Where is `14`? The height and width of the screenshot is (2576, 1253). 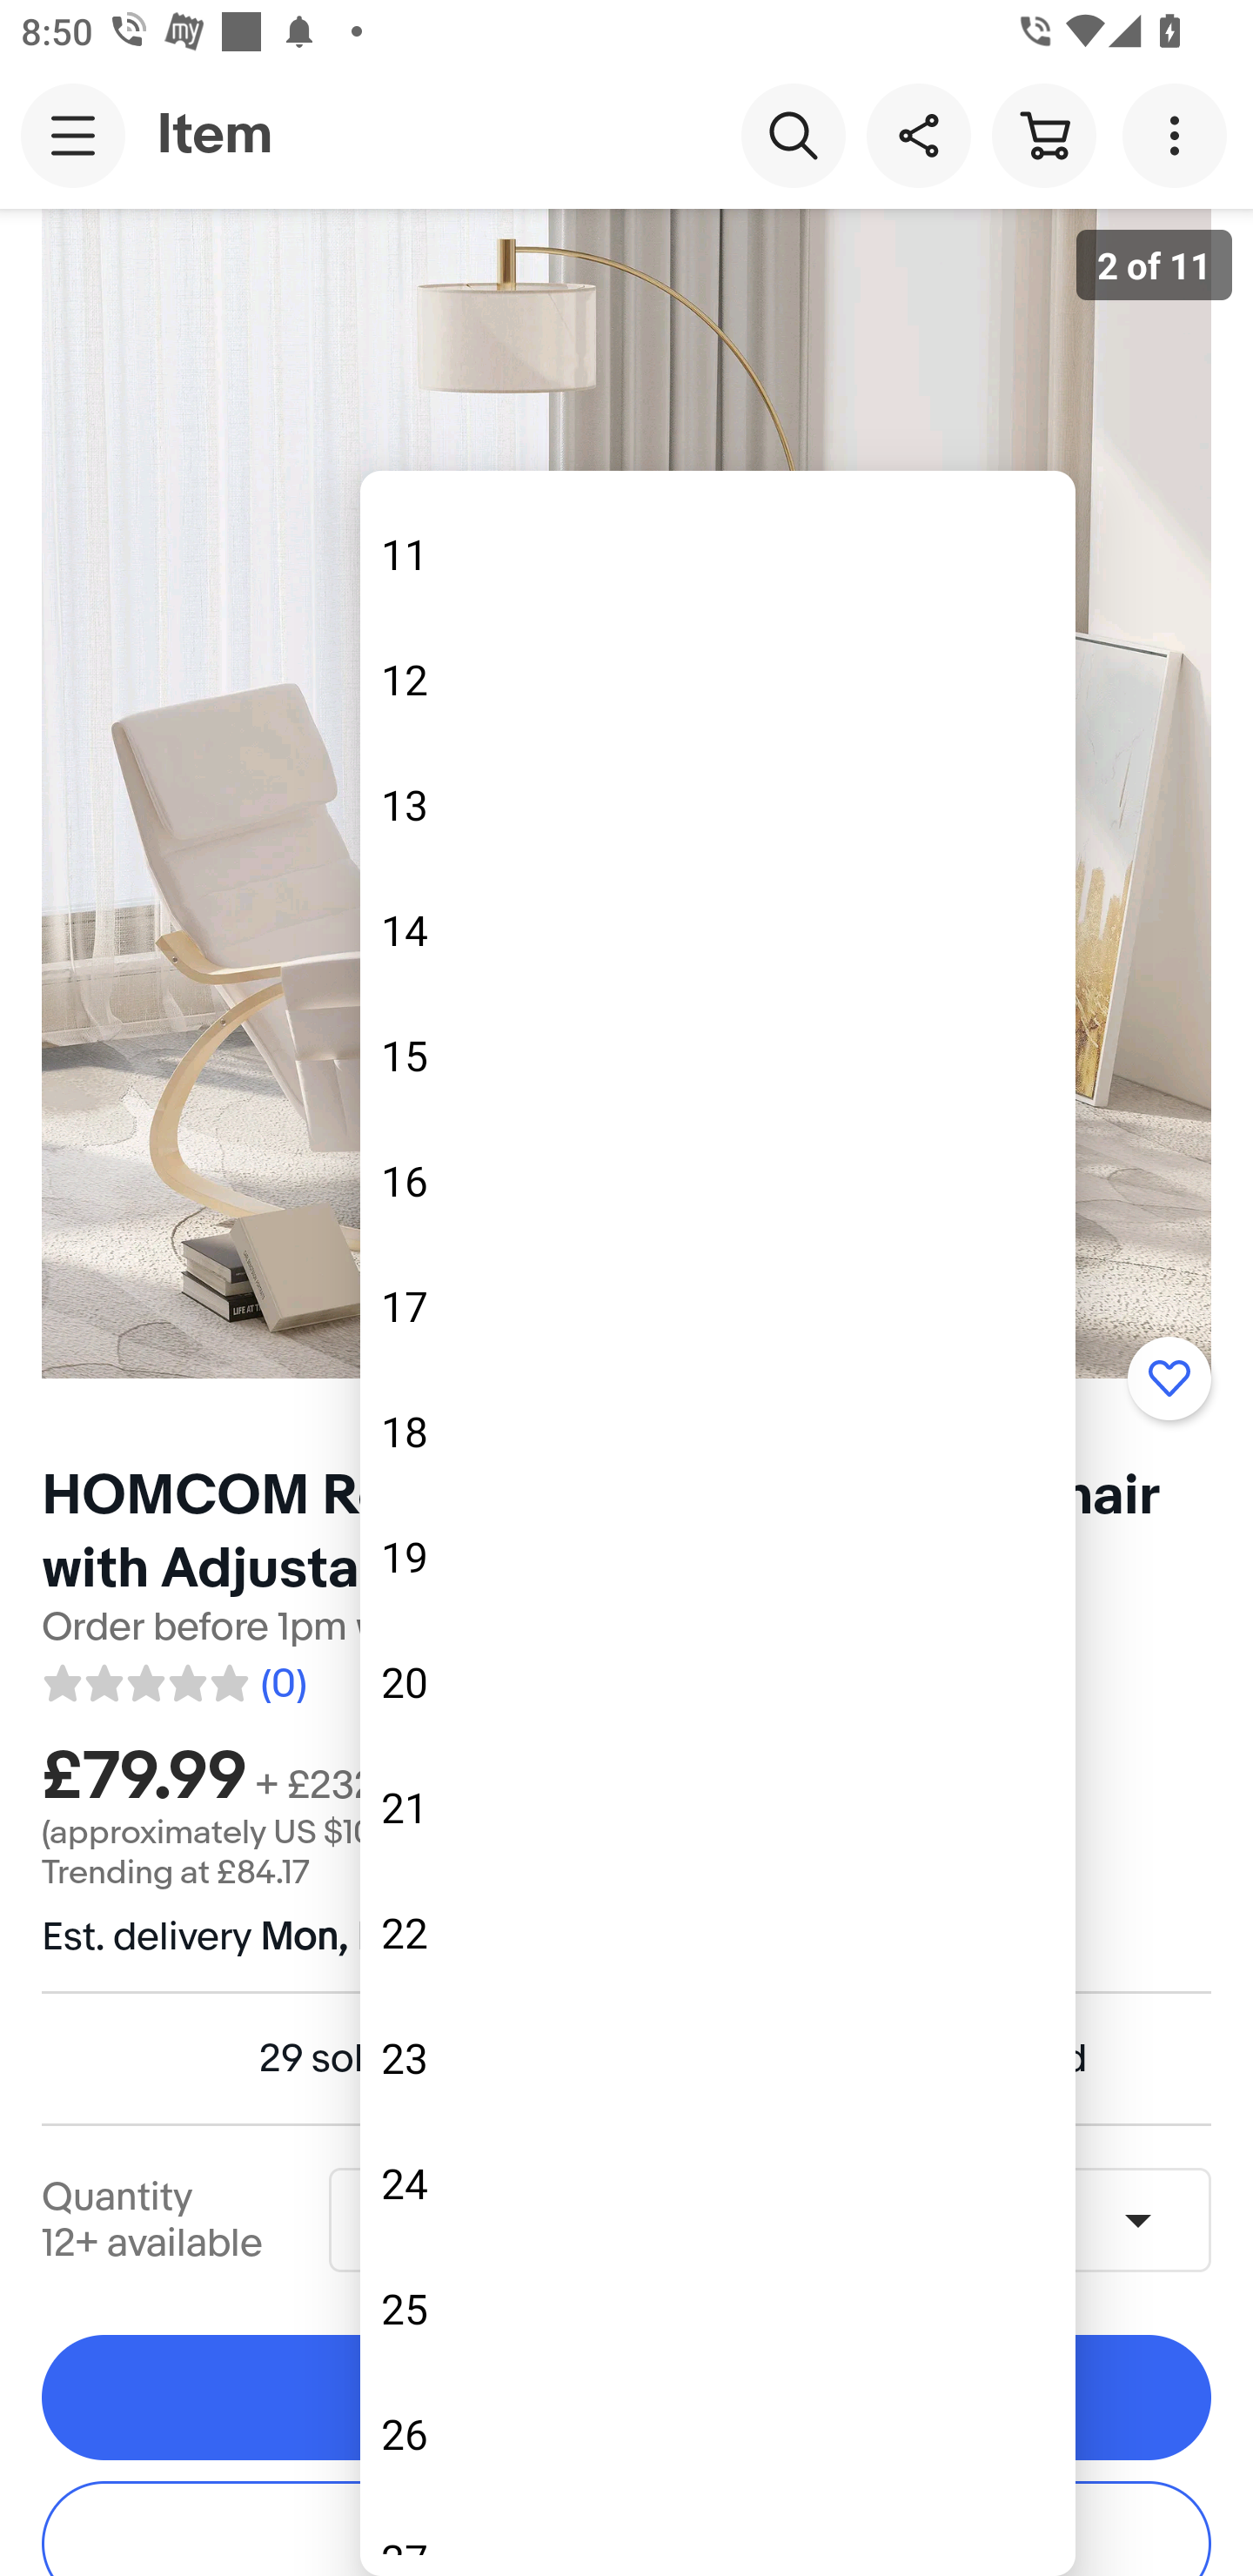
14 is located at coordinates (717, 929).